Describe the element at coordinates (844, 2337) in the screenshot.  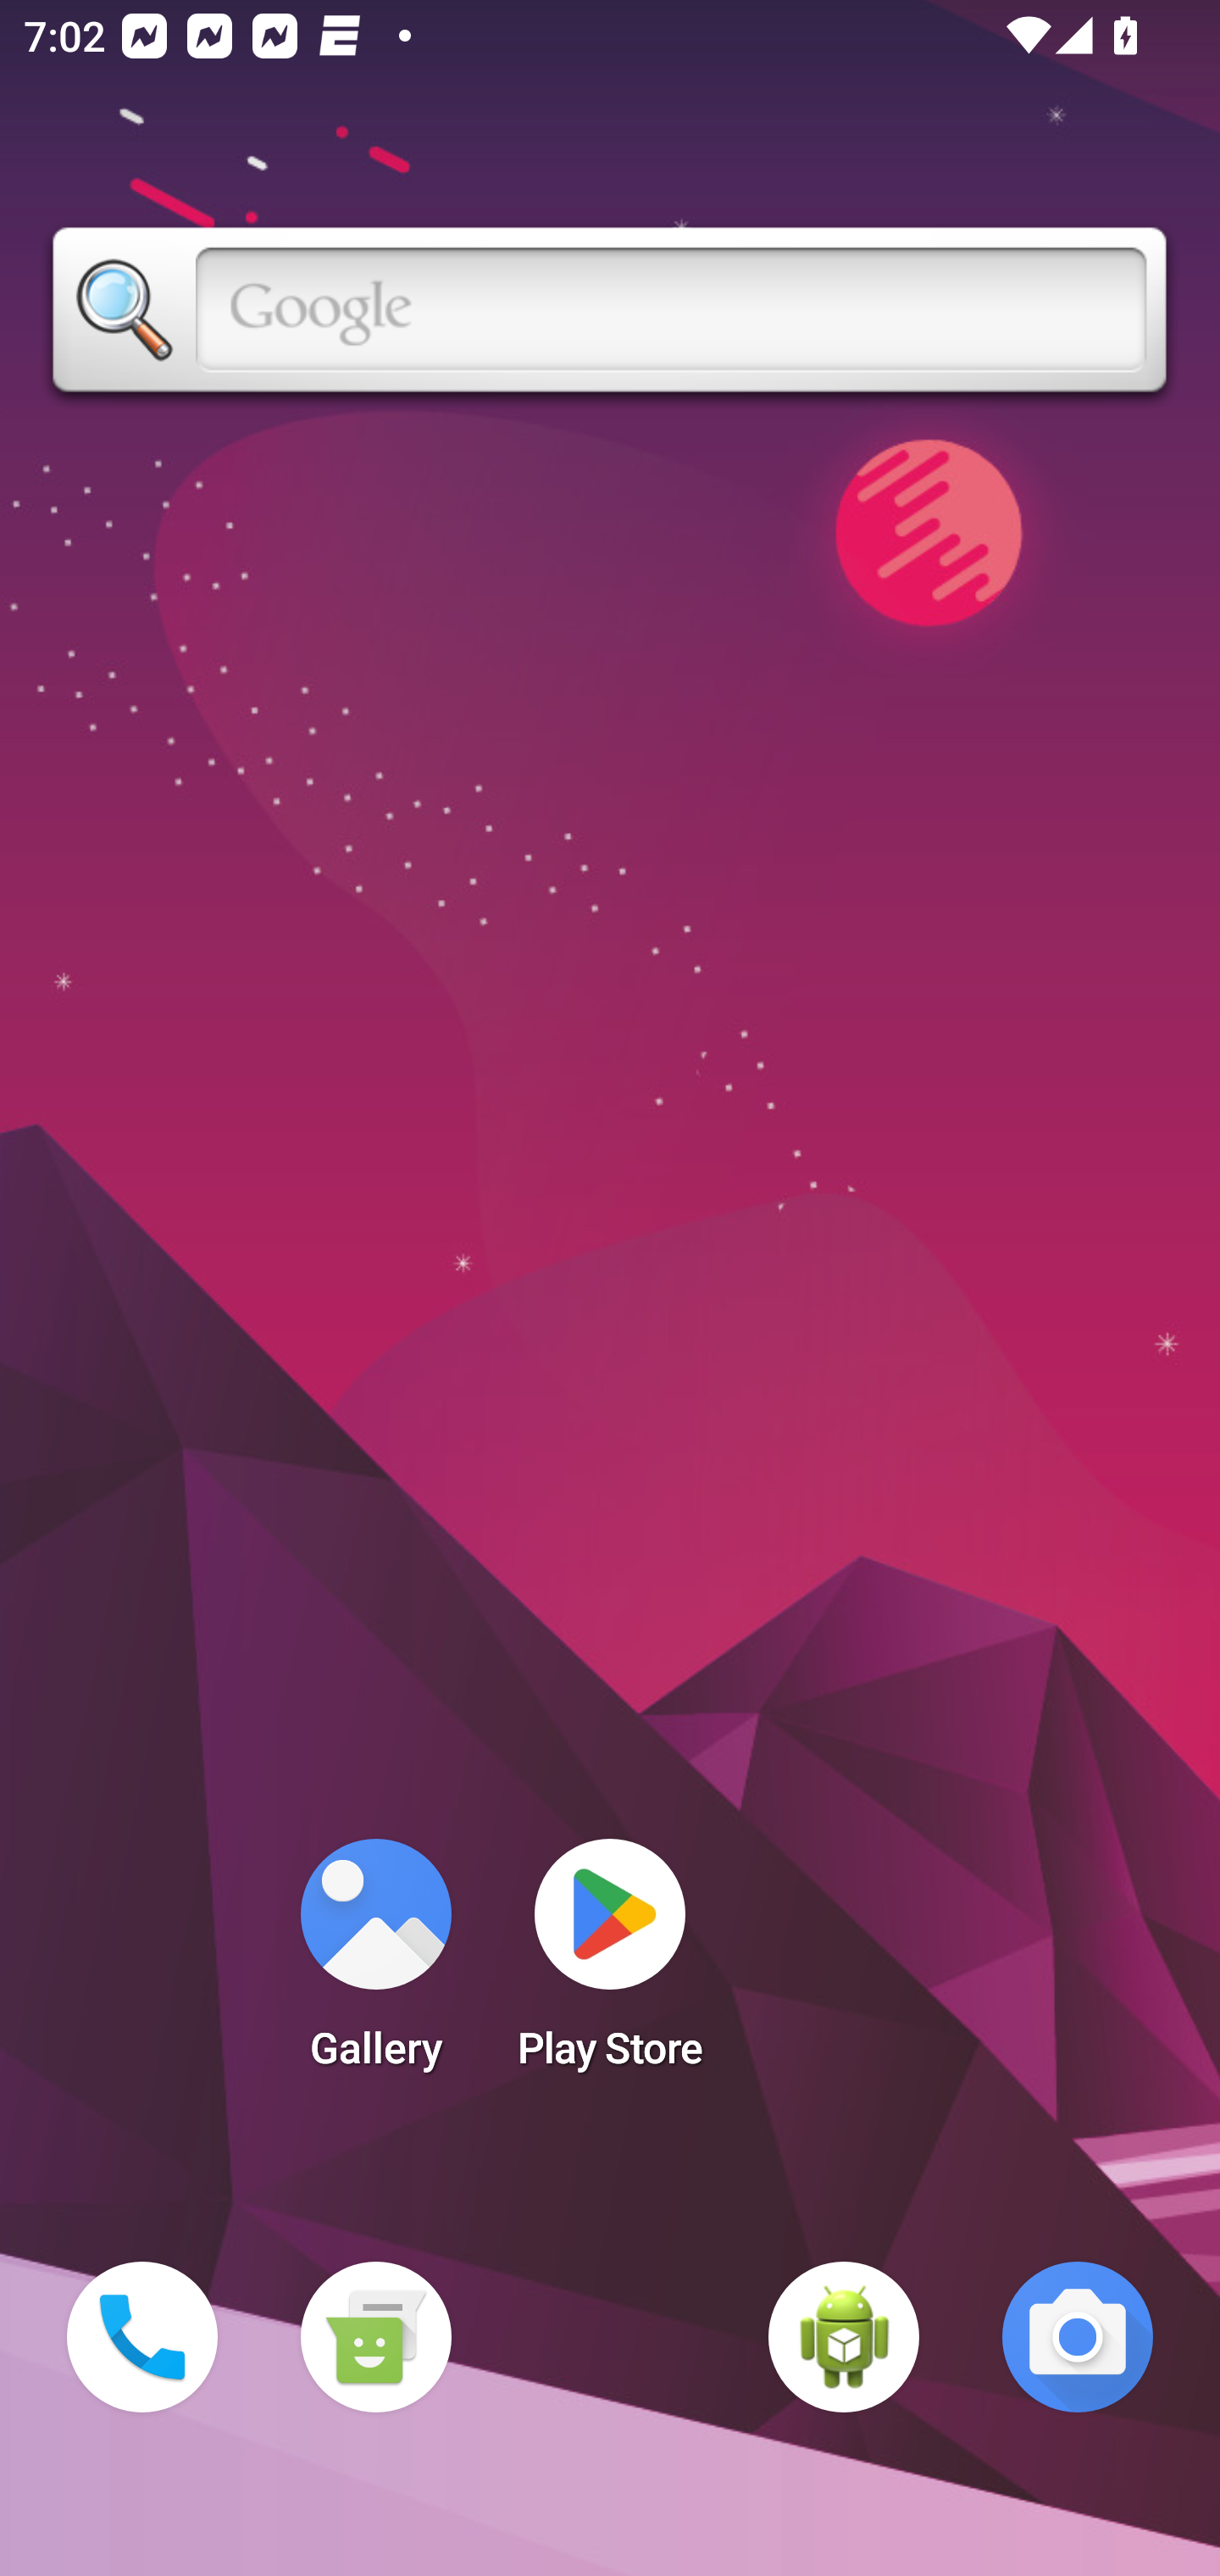
I see `WebView Browser Tester` at that location.